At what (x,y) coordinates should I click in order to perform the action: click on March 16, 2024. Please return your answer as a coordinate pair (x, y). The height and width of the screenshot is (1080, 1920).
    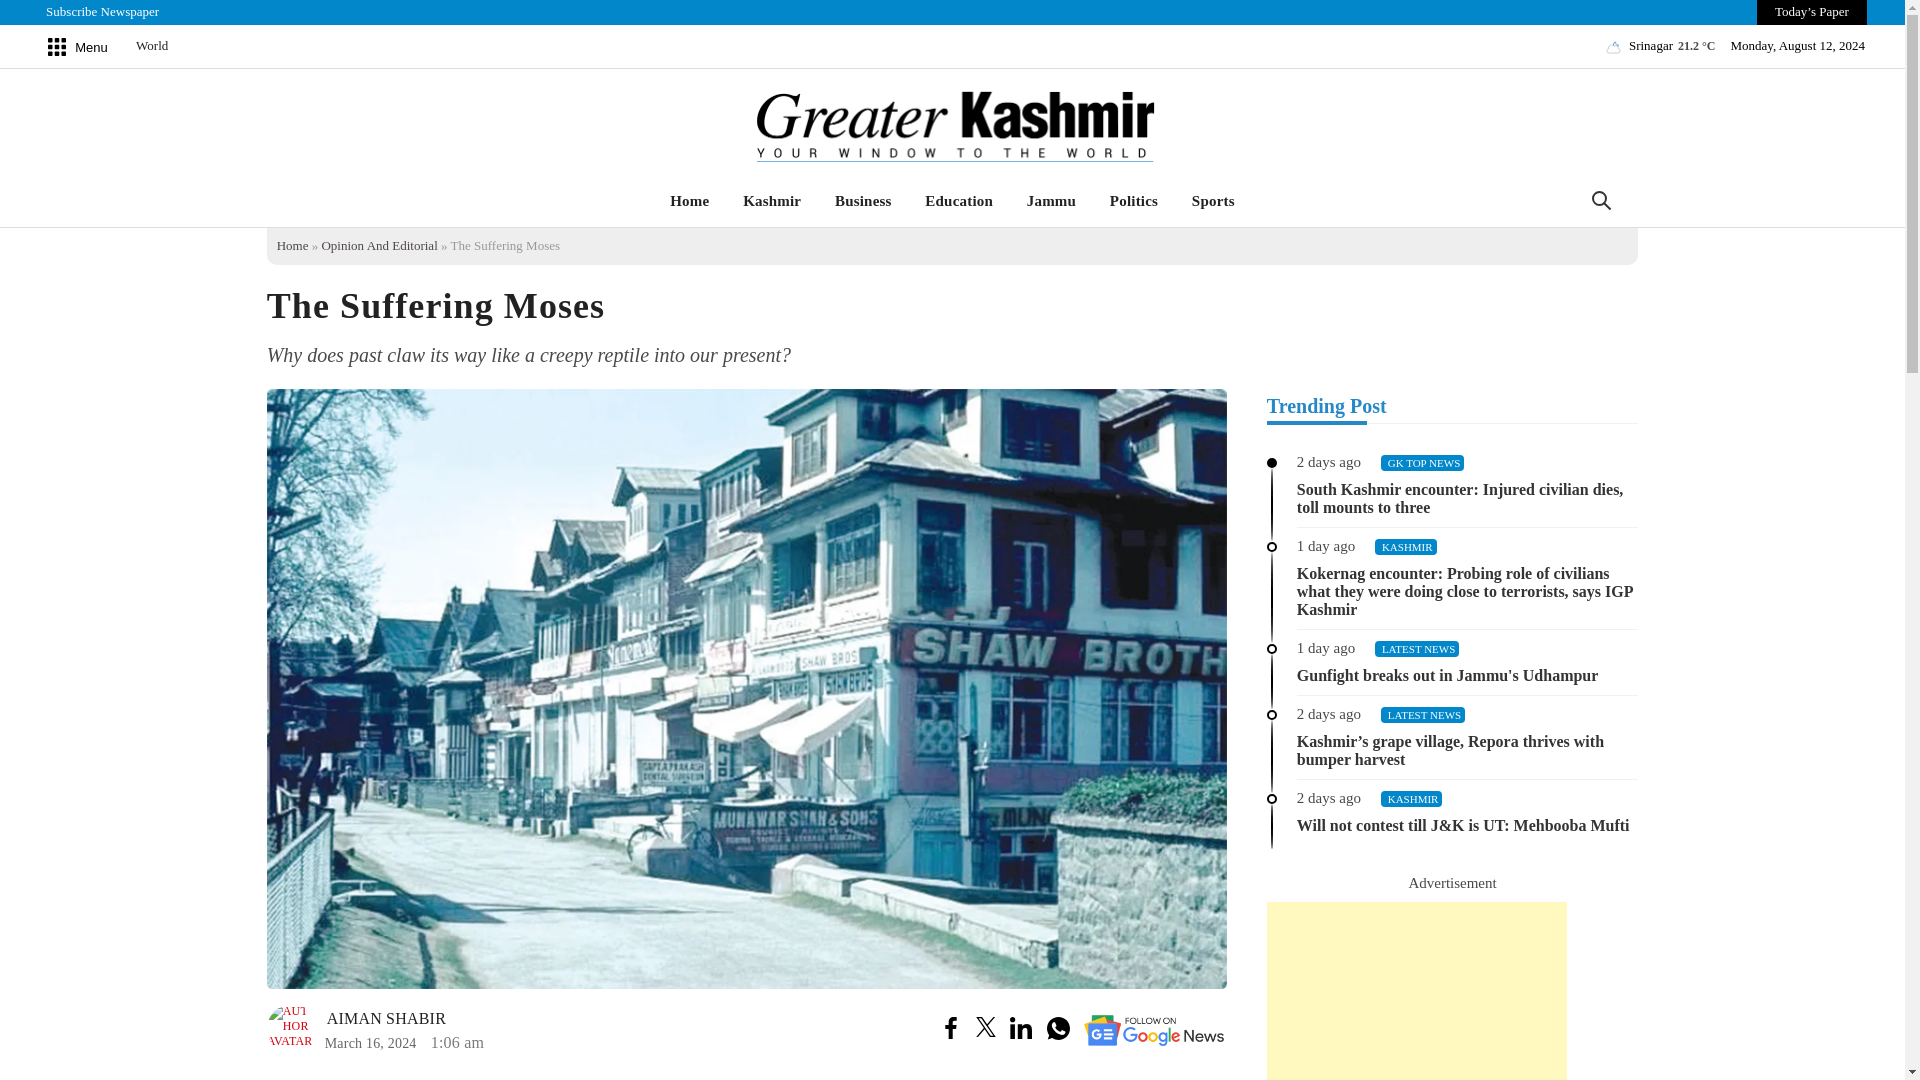
    Looking at the image, I should click on (370, 1042).